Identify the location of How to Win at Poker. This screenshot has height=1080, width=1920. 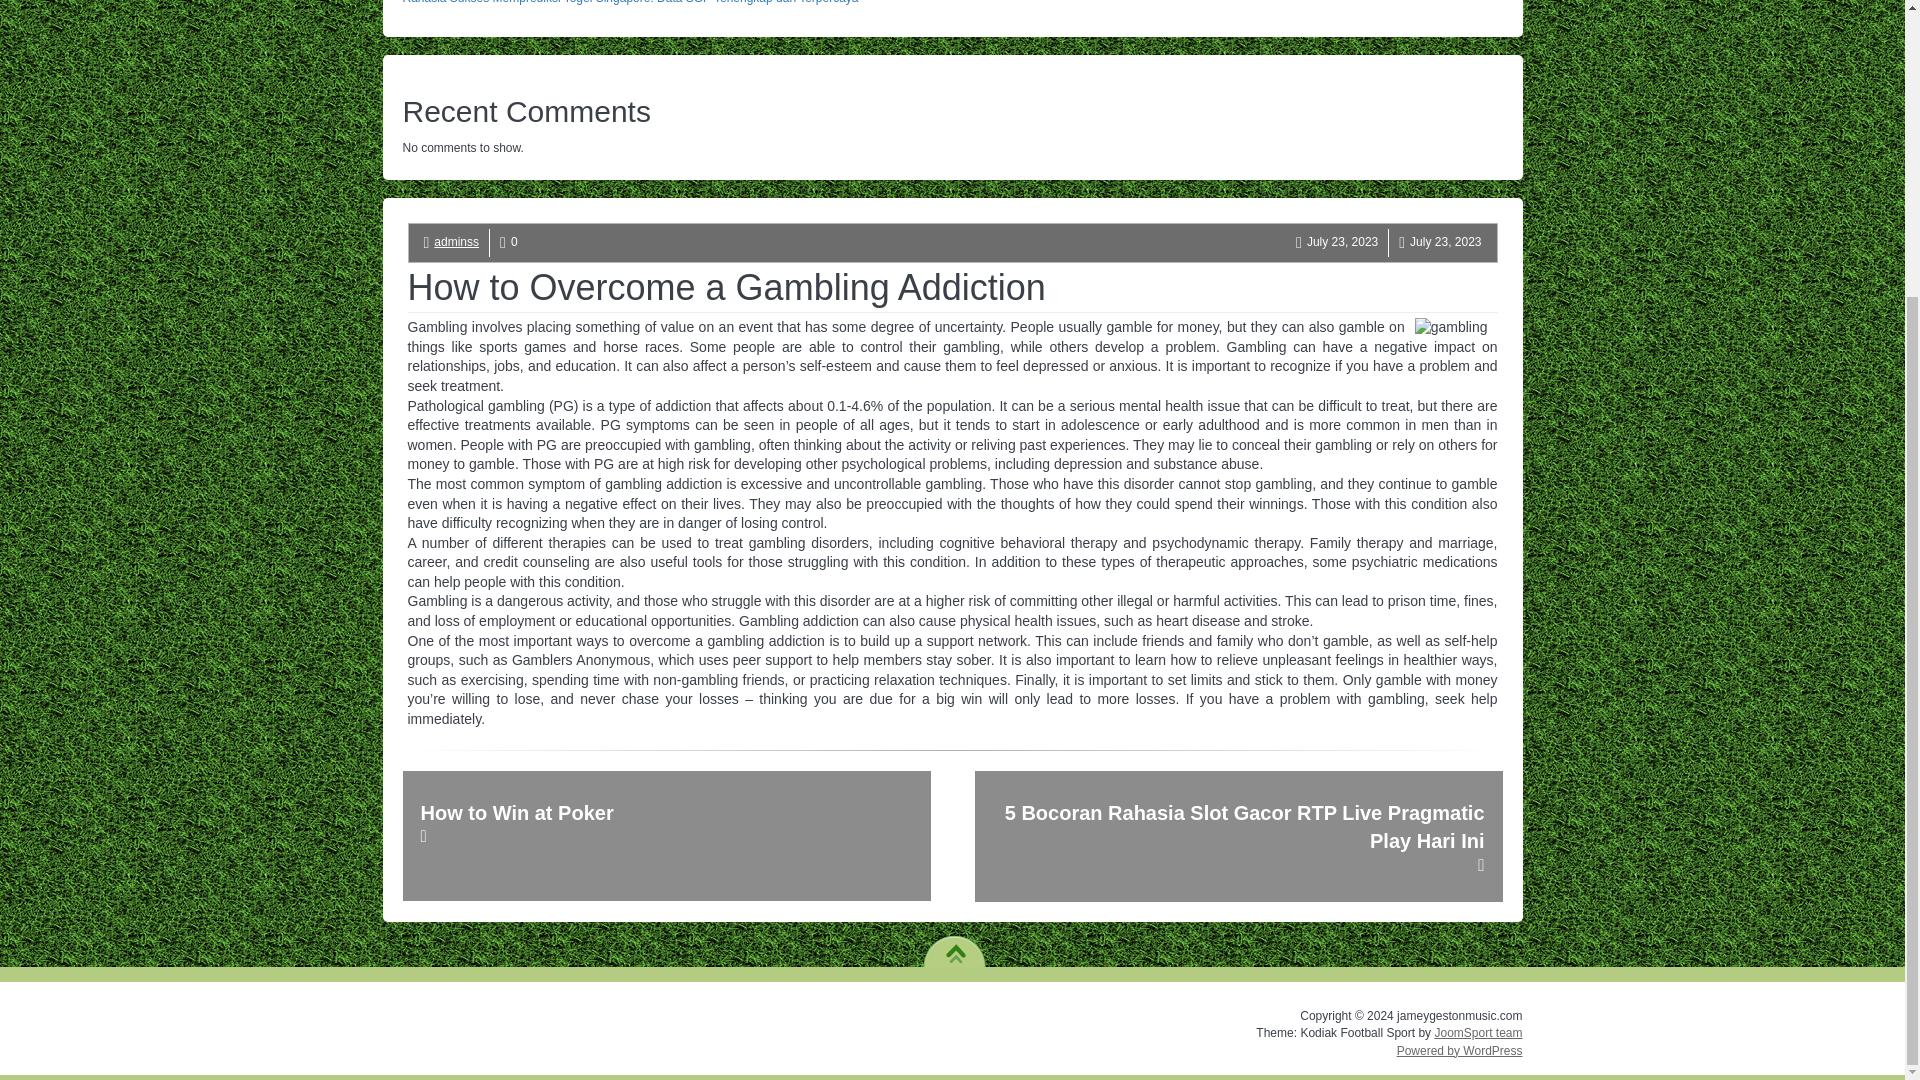
(665, 836).